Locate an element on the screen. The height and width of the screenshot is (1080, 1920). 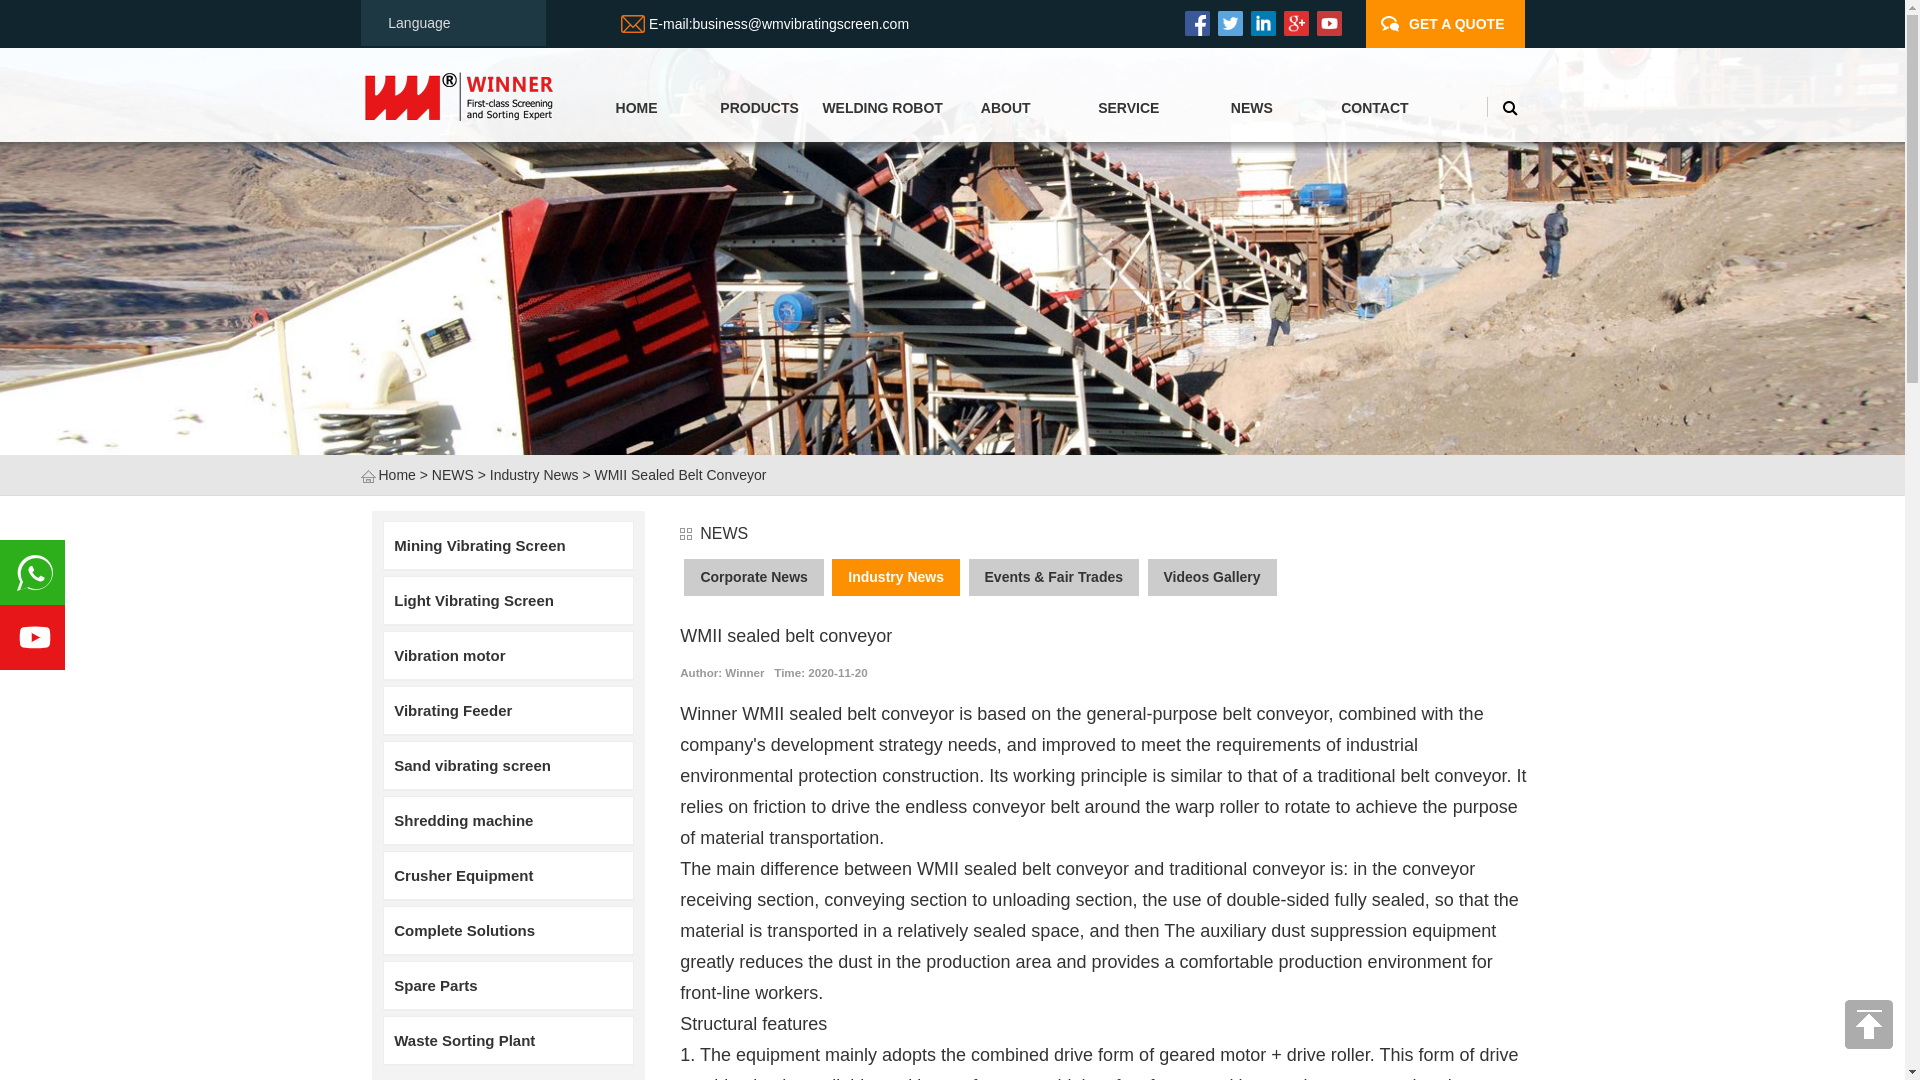
WMII sealed belt conveyor is located at coordinates (680, 474).